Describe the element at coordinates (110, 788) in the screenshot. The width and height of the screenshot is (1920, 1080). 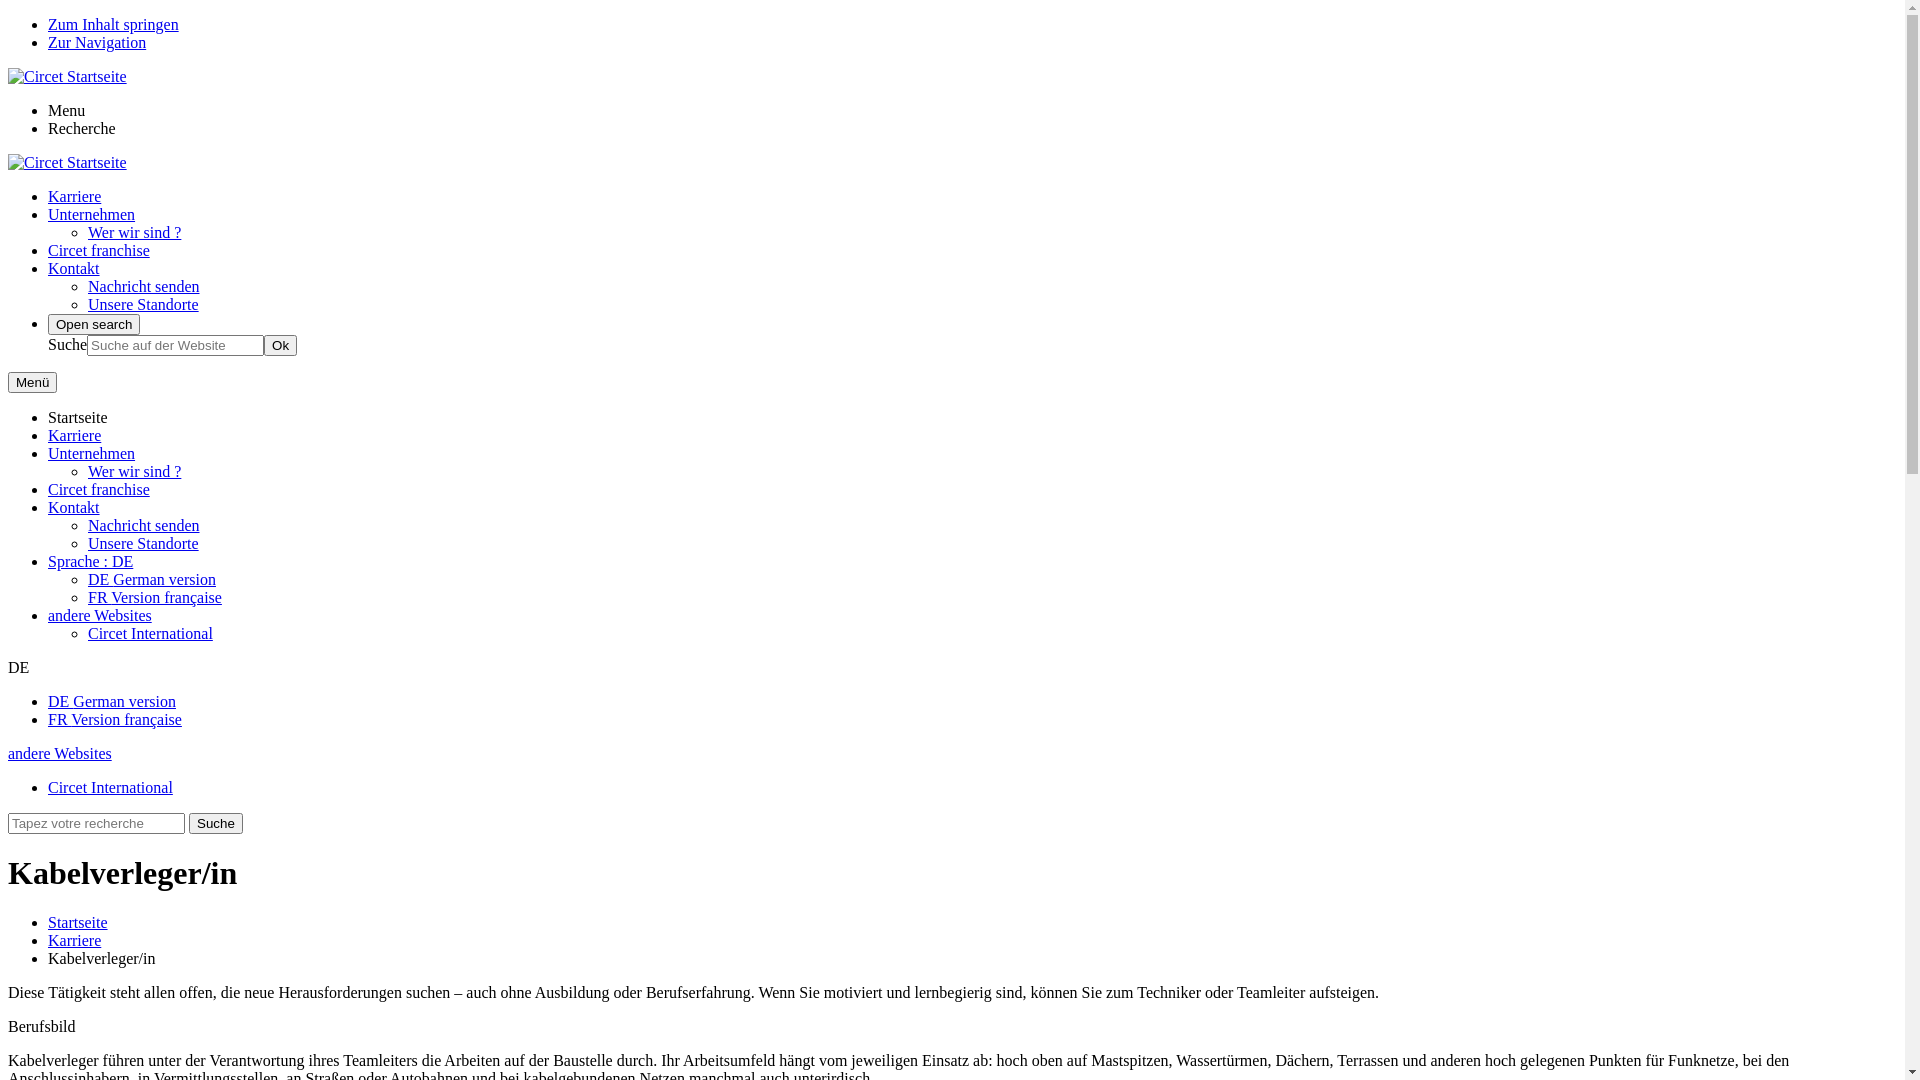
I see `Circet International` at that location.